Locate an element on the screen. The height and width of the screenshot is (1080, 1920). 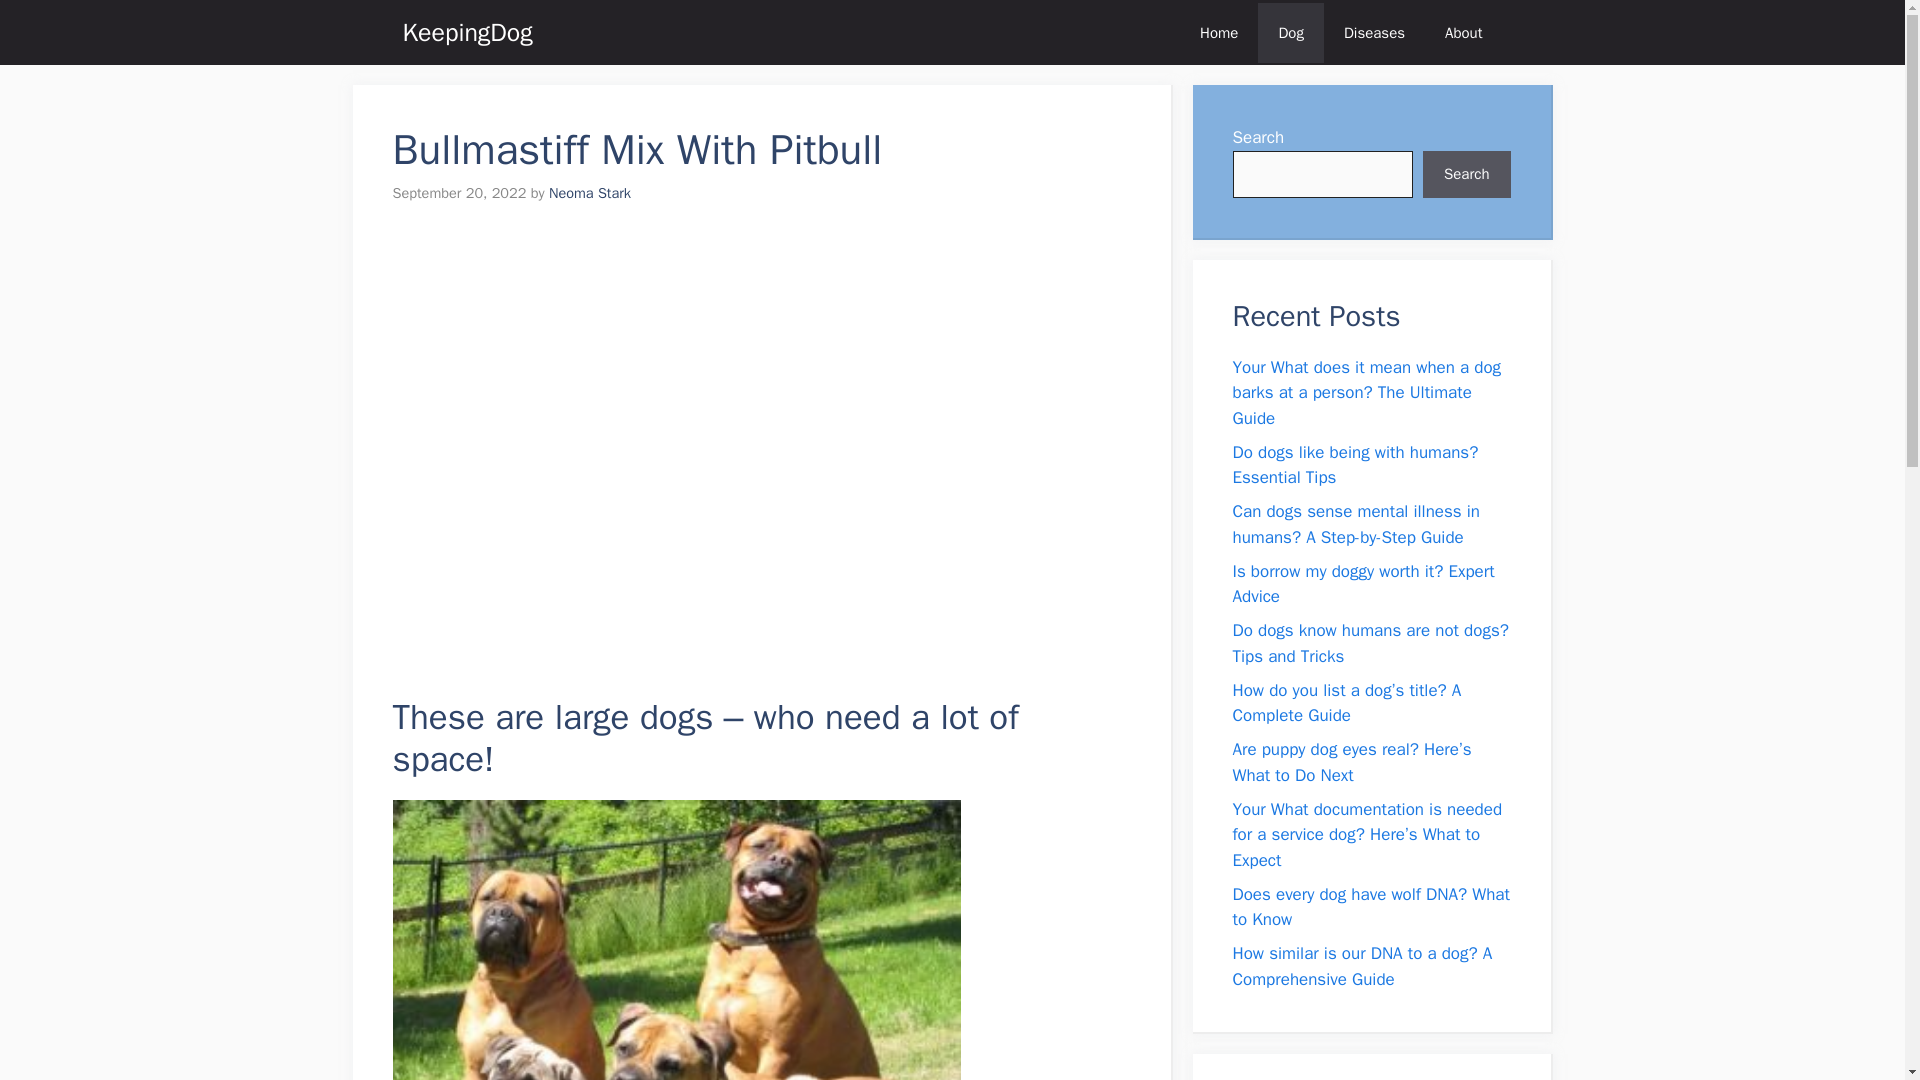
KeepingDog is located at coordinates (466, 32).